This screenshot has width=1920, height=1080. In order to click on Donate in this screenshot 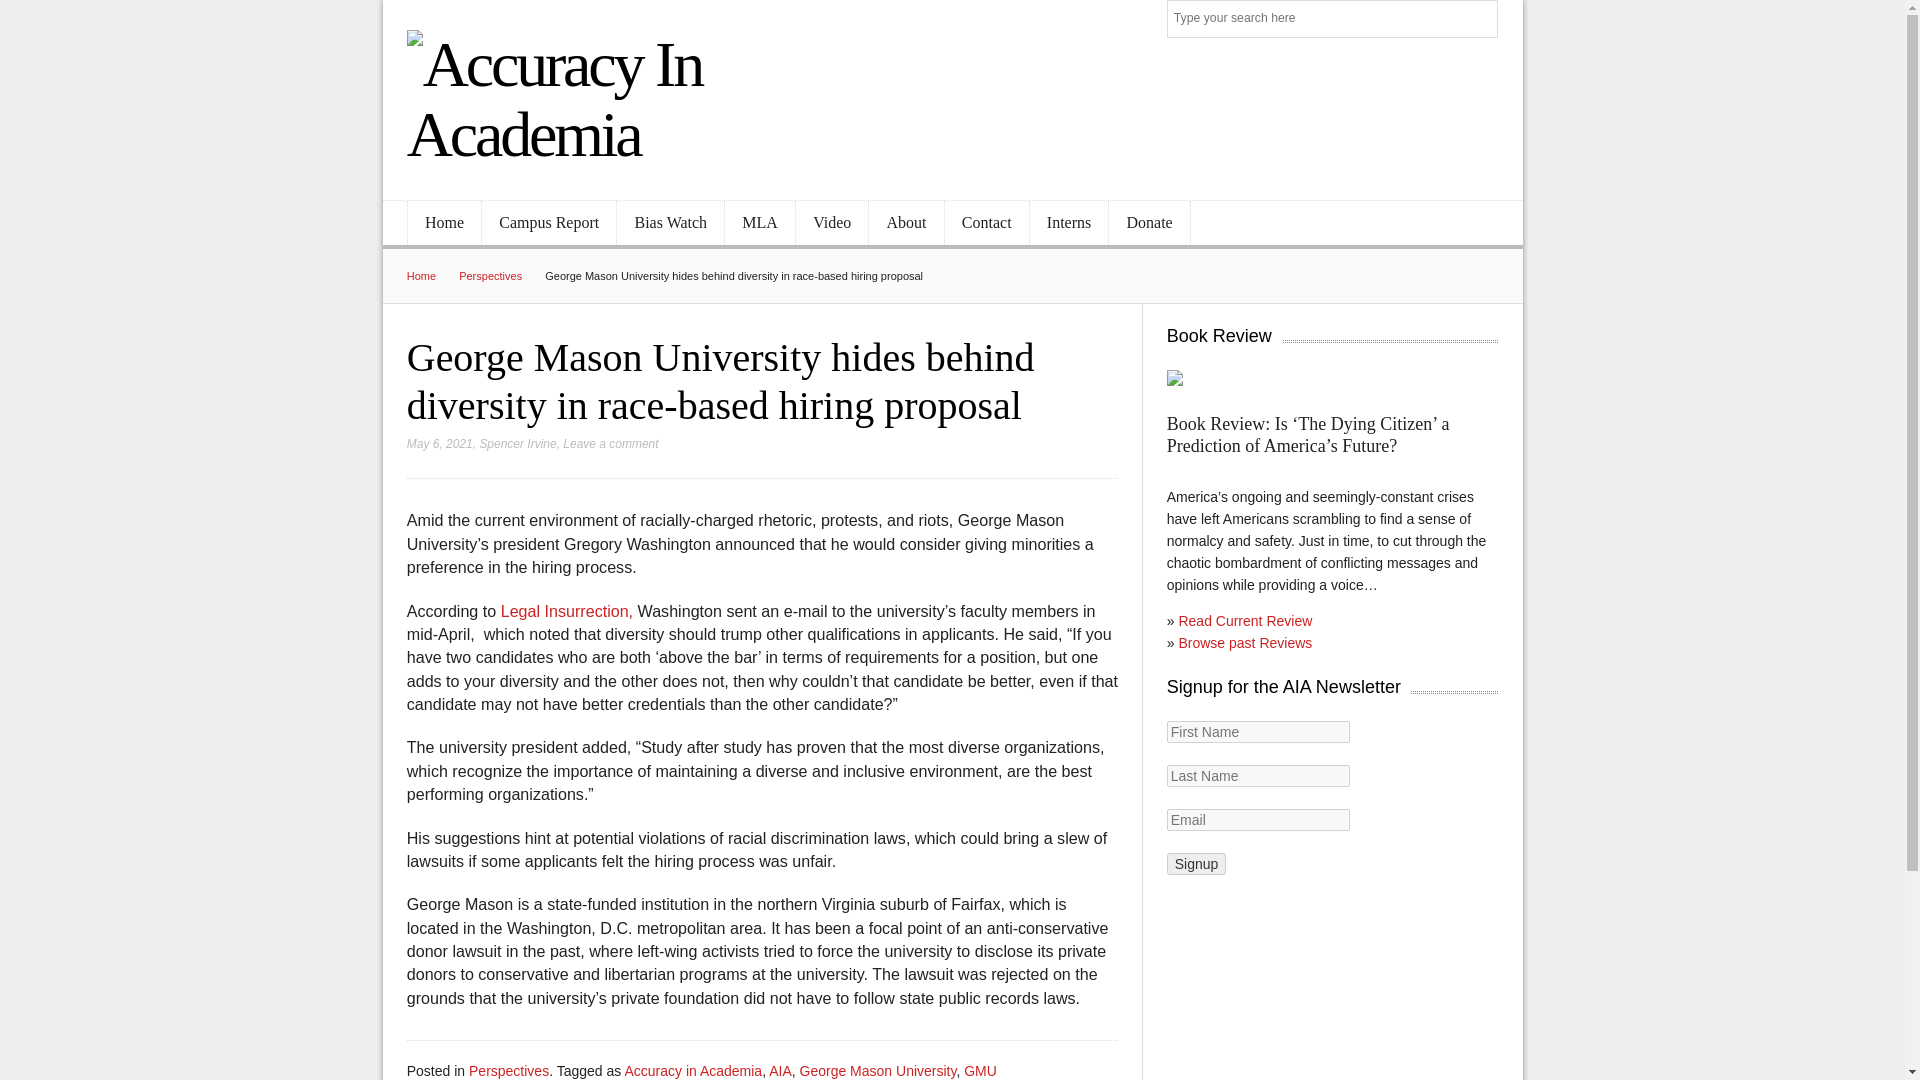, I will do `click(1148, 223)`.